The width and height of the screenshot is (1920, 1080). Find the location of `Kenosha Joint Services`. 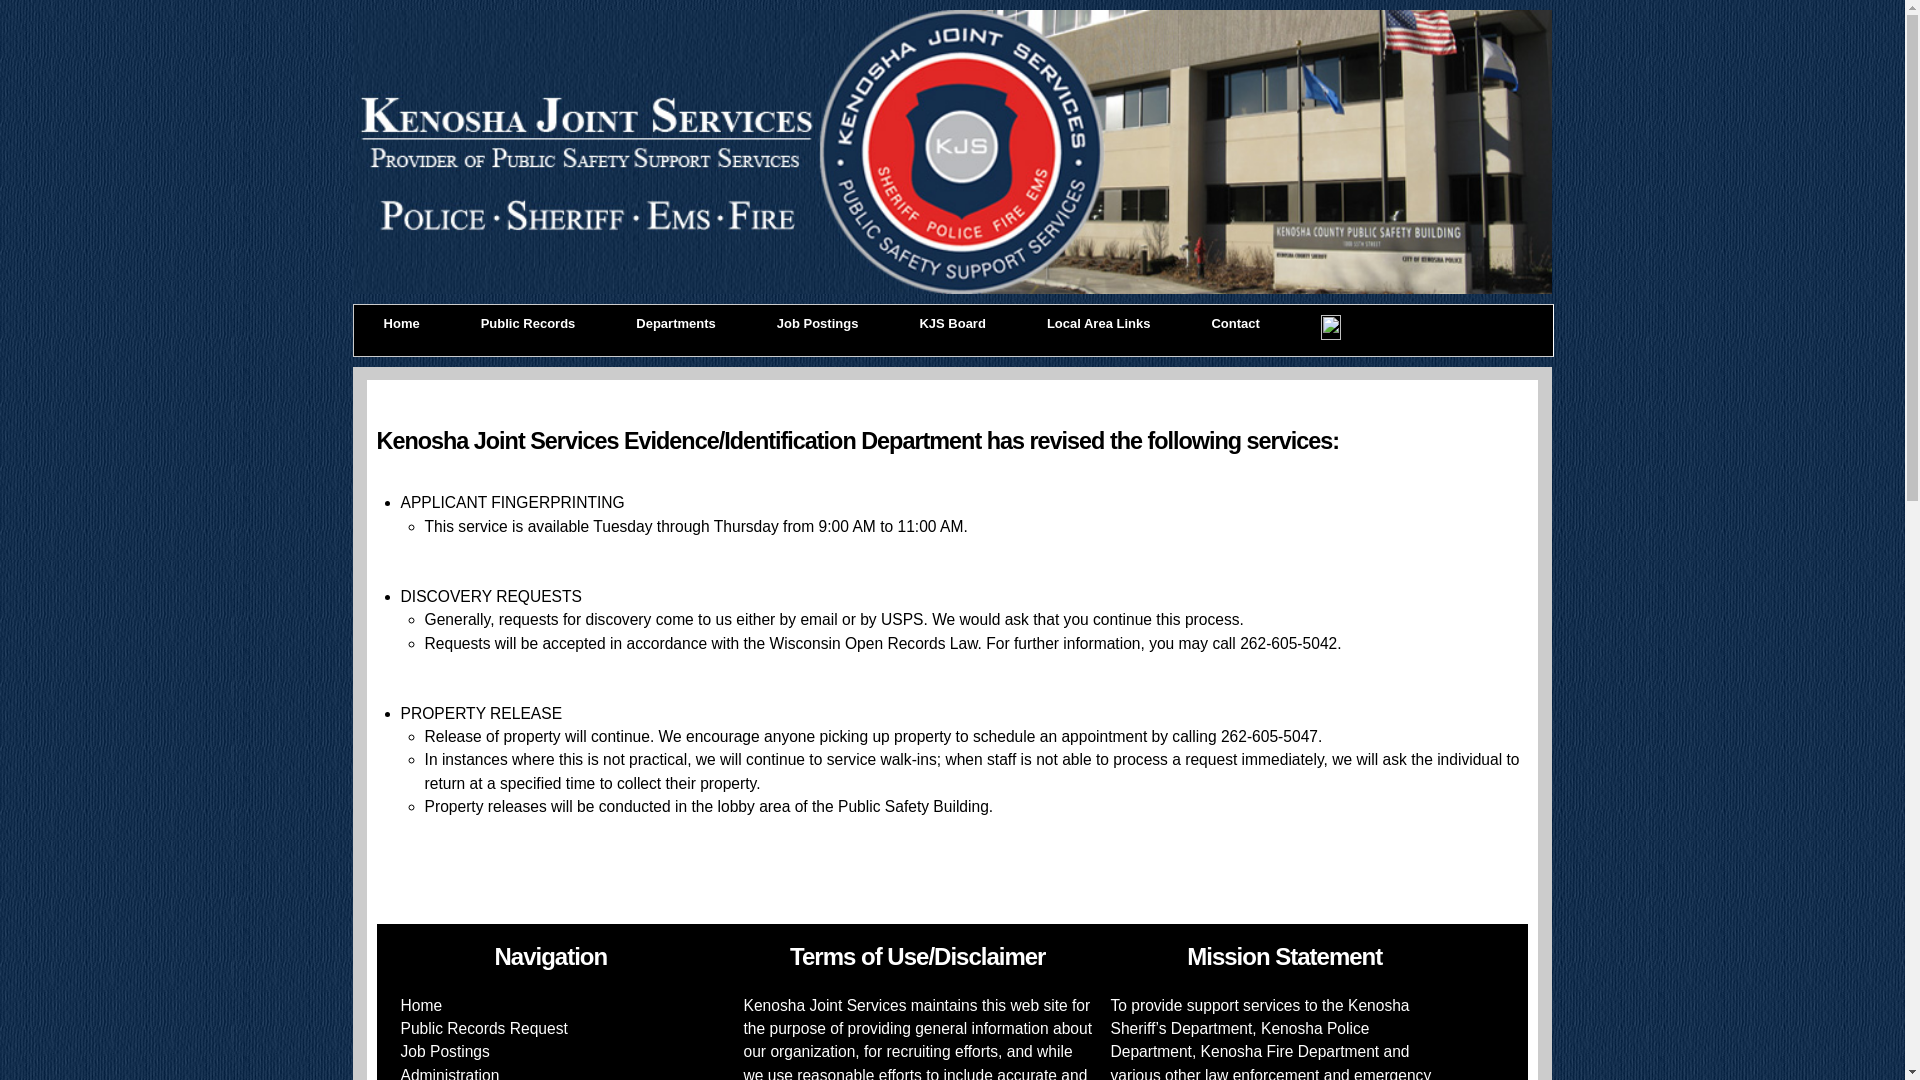

Kenosha Joint Services is located at coordinates (402, 324).